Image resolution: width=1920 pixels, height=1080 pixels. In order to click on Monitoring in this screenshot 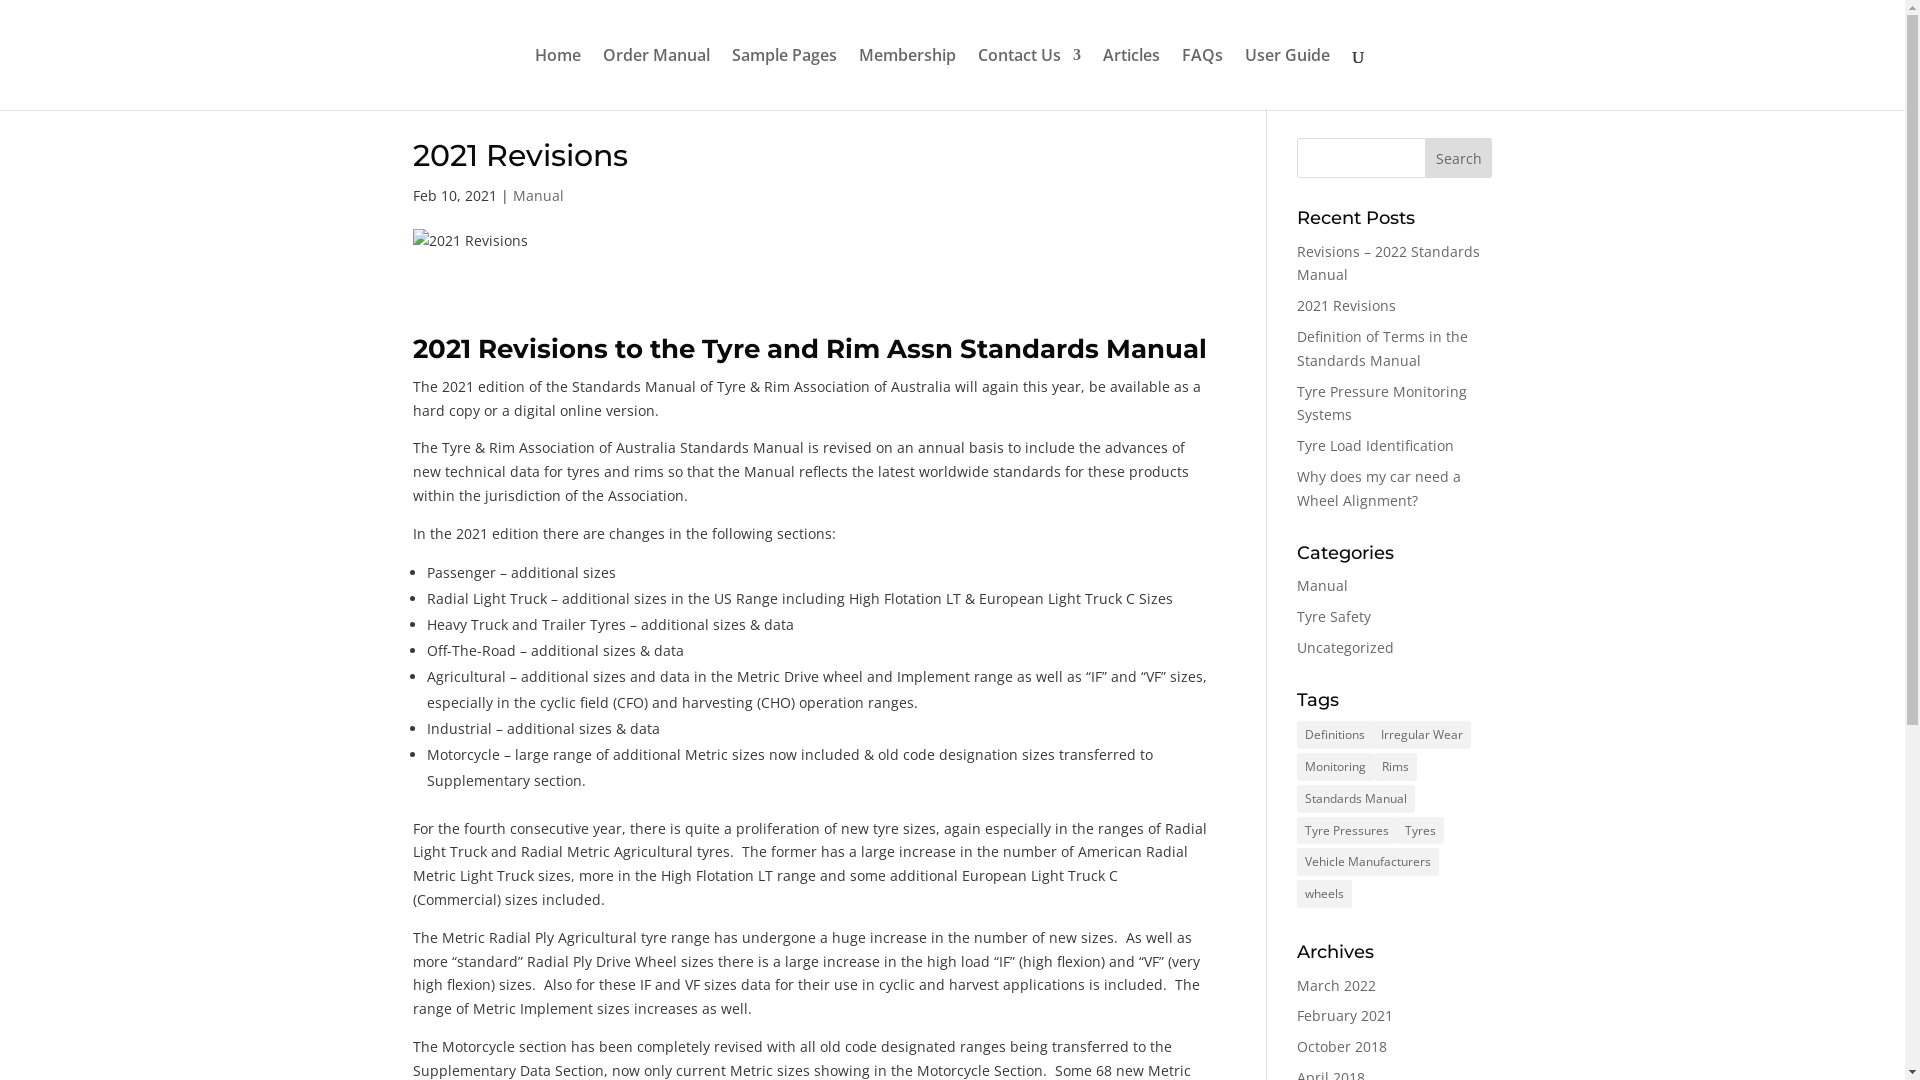, I will do `click(1336, 767)`.